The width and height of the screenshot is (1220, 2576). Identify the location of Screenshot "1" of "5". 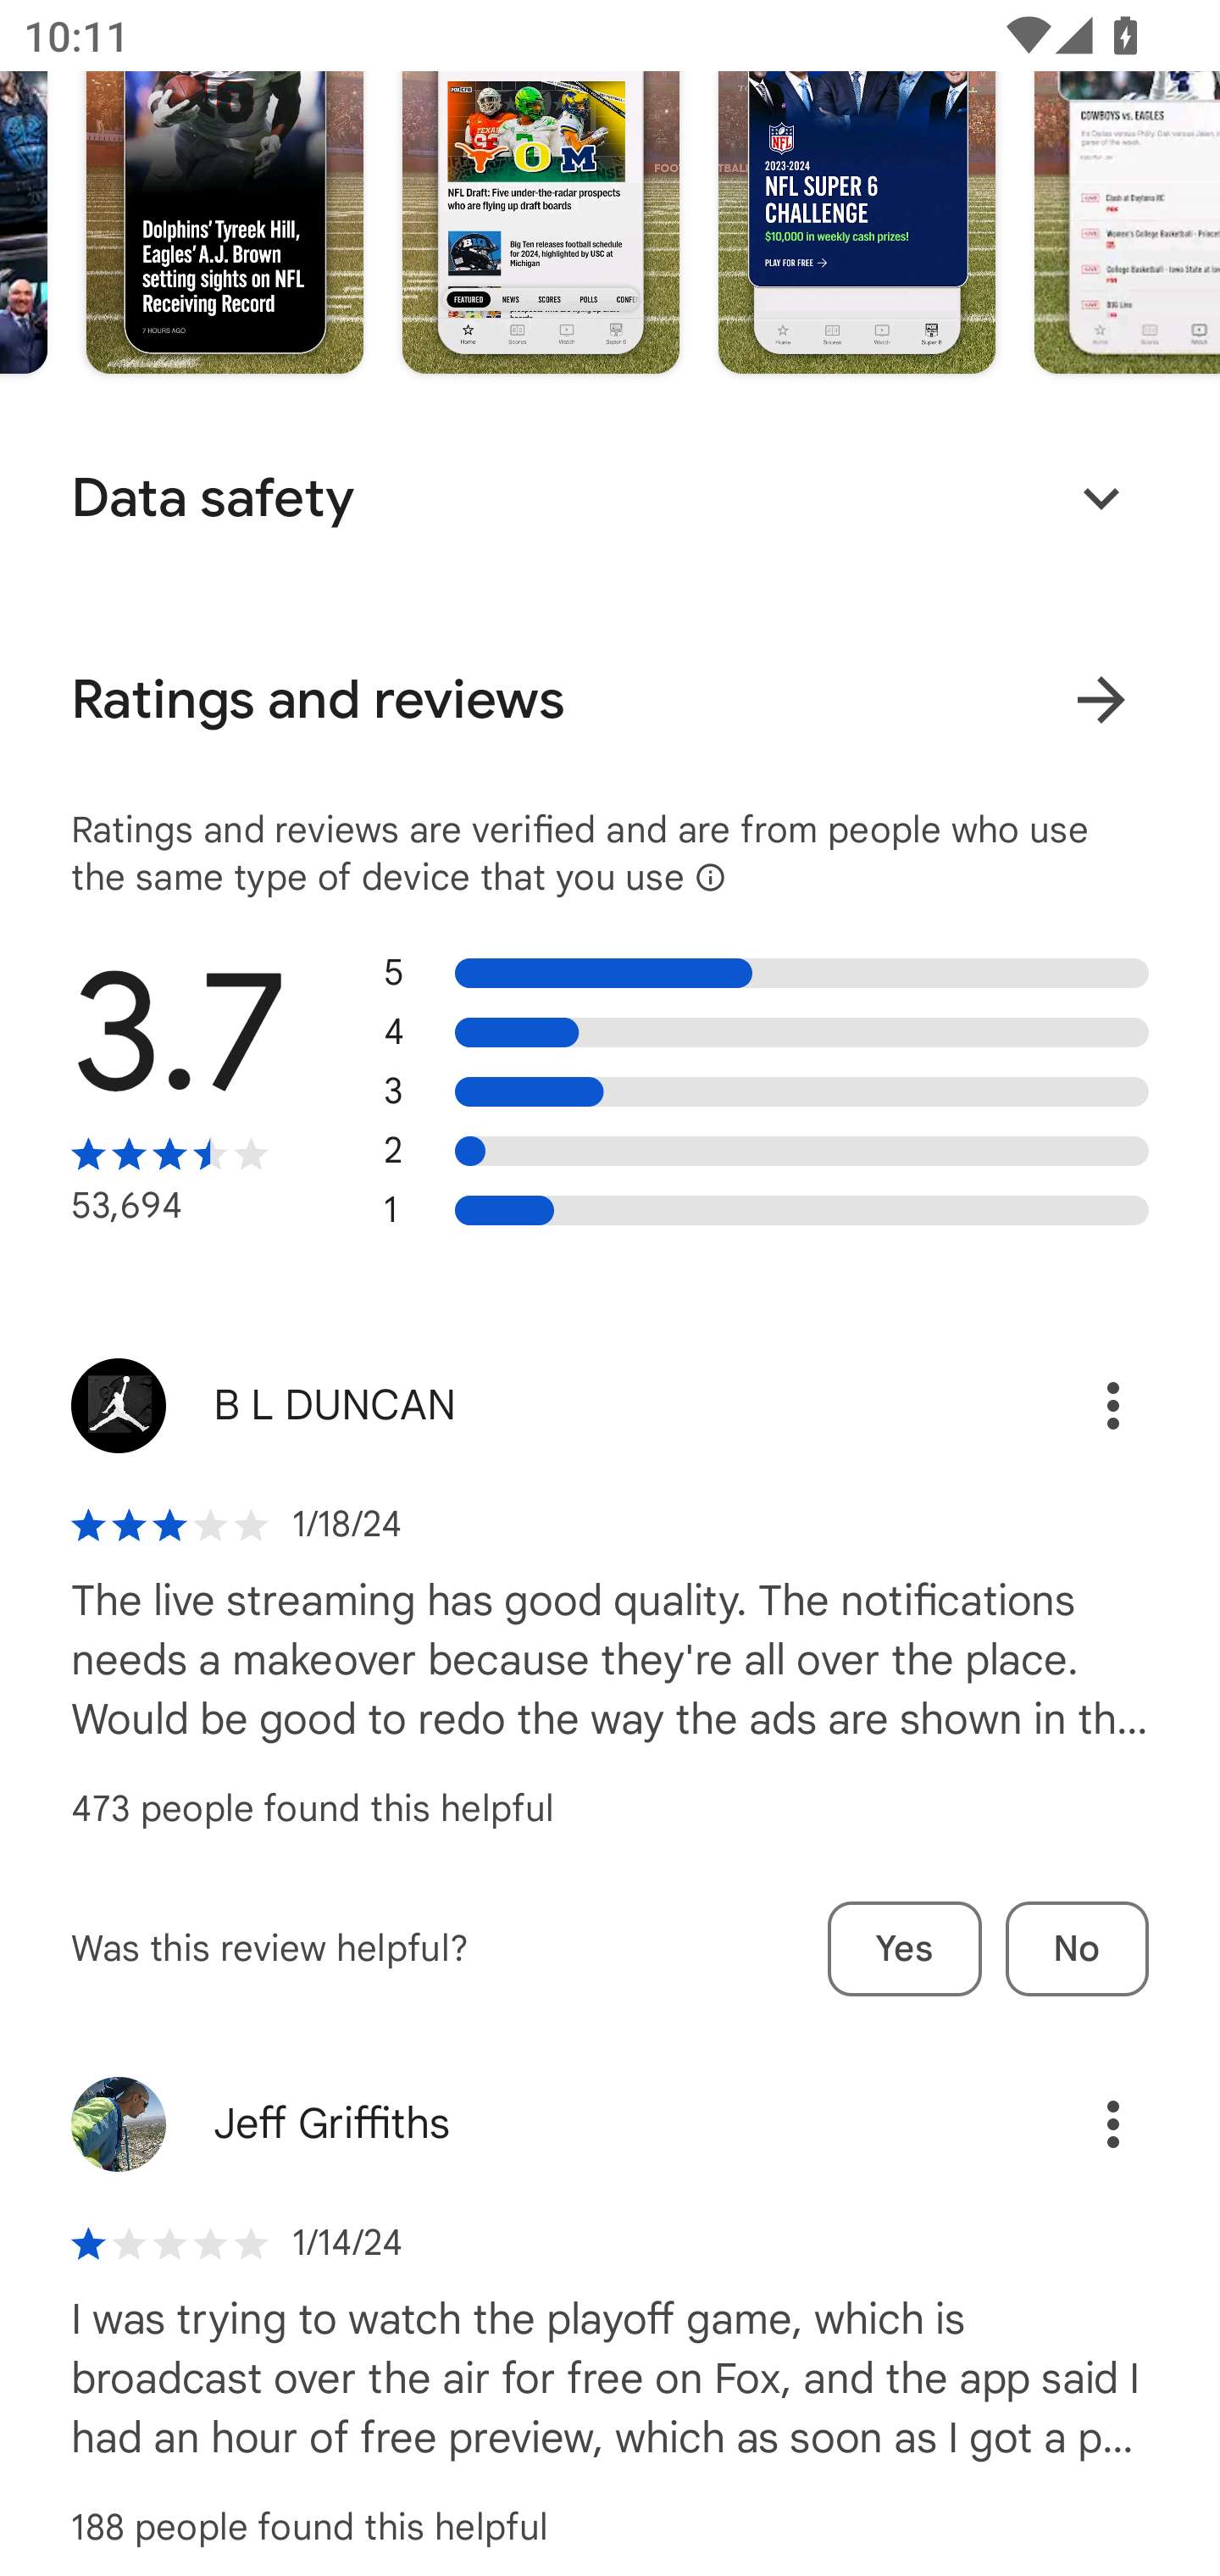
(225, 186).